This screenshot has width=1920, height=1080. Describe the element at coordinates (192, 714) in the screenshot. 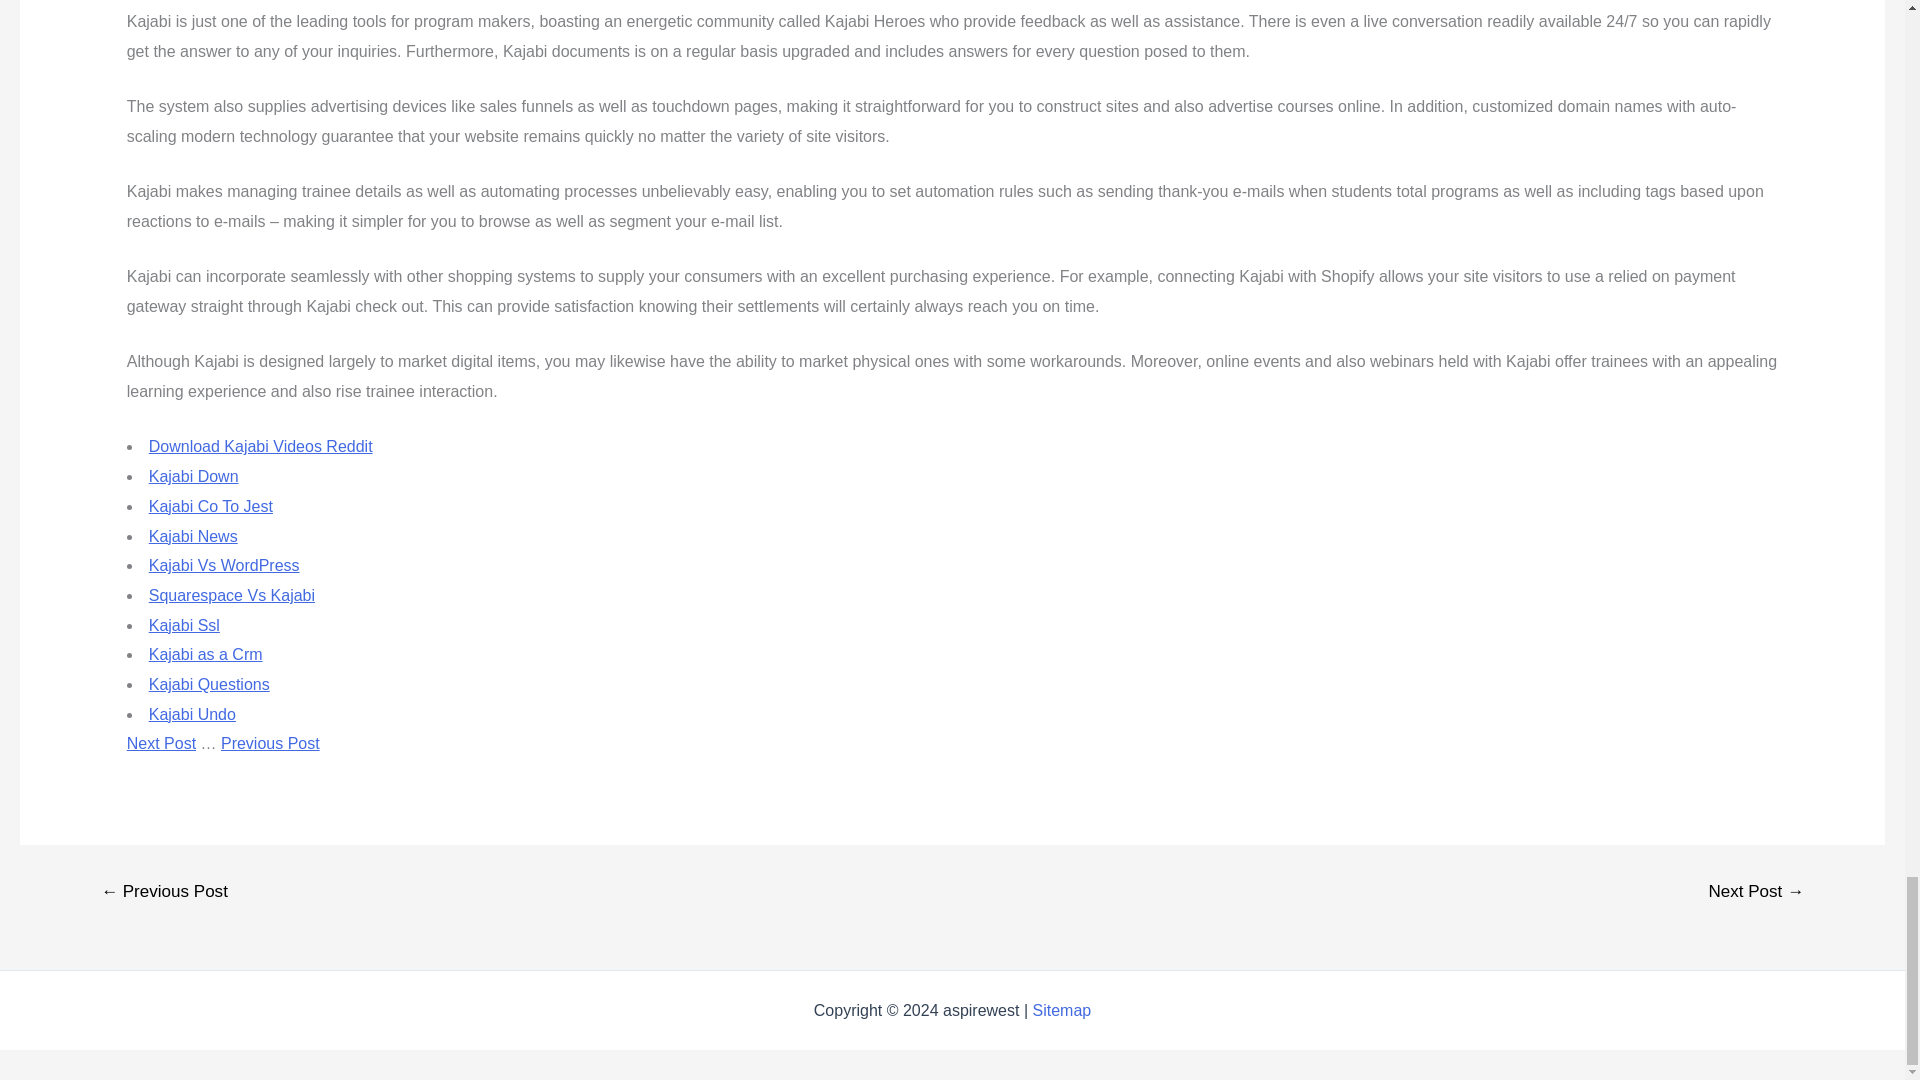

I see `Kajabi Undo` at that location.